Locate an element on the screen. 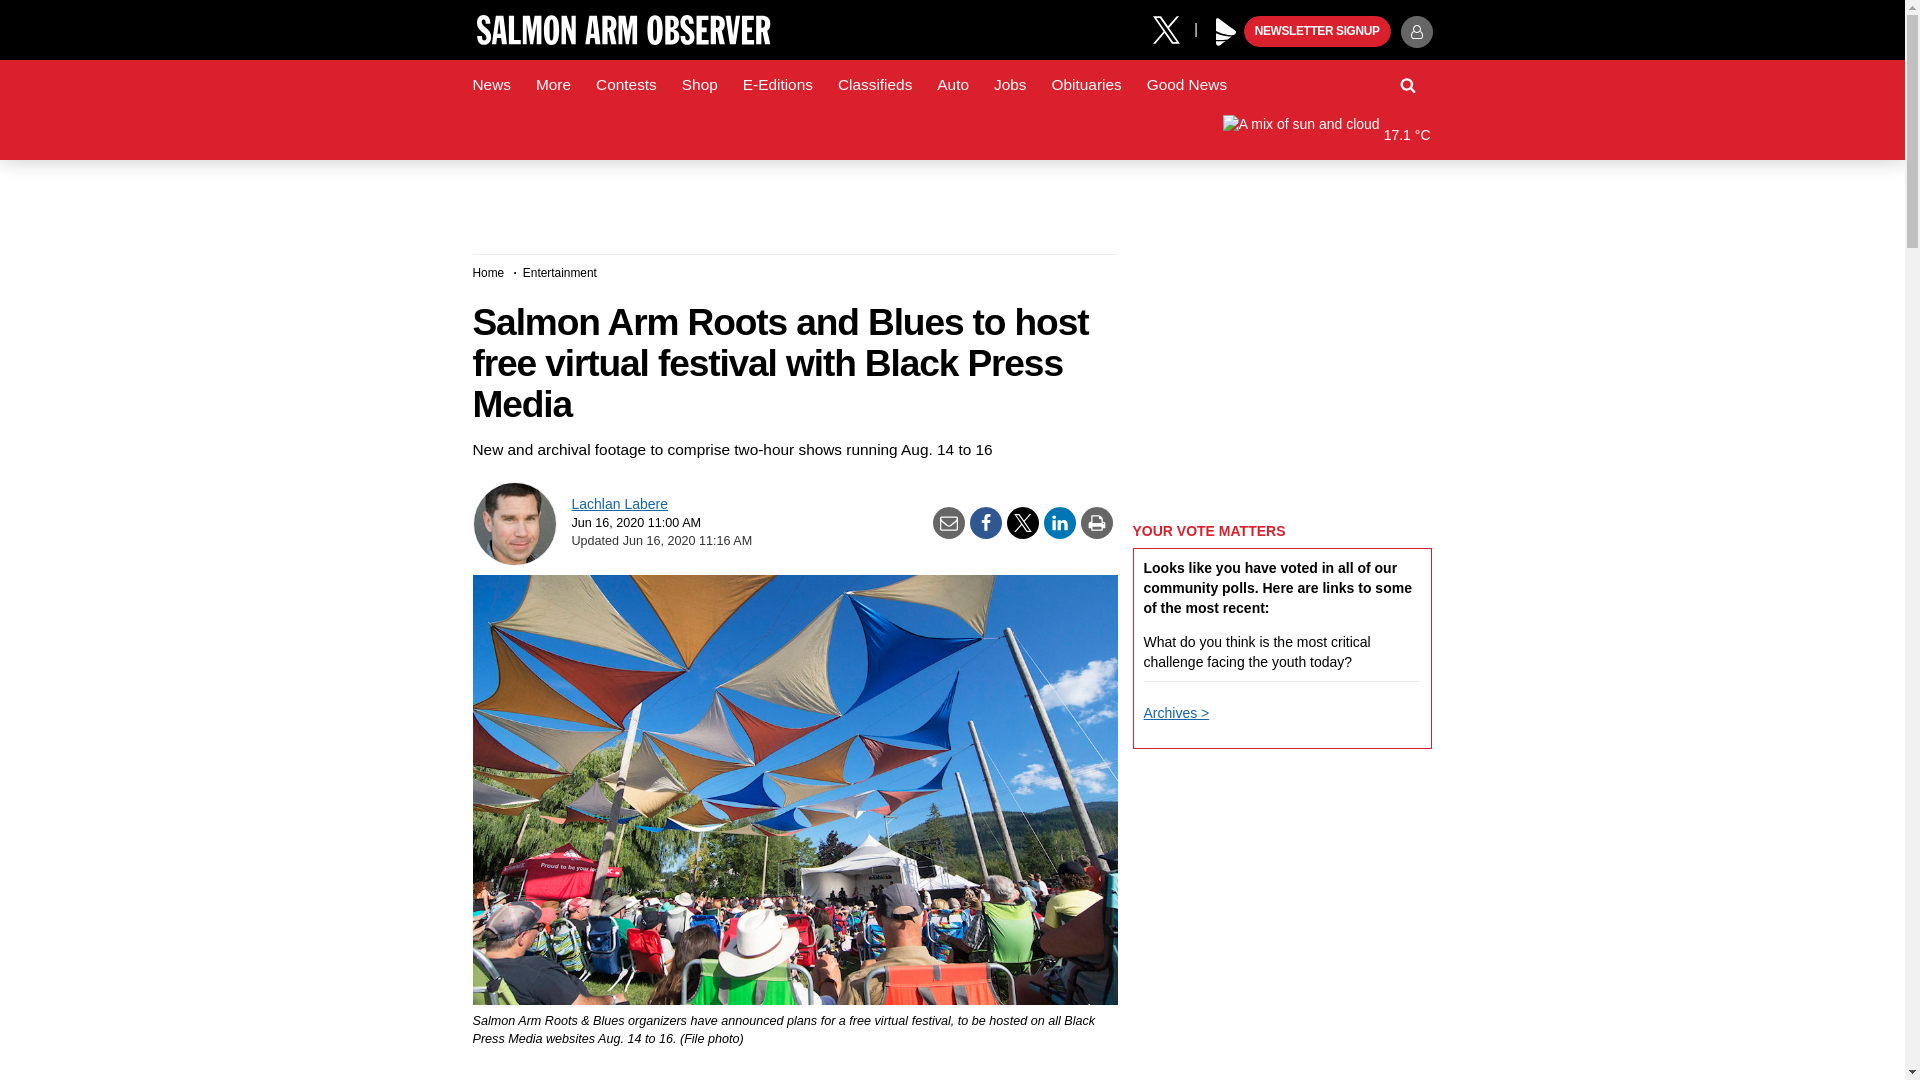  Play is located at coordinates (1226, 32).